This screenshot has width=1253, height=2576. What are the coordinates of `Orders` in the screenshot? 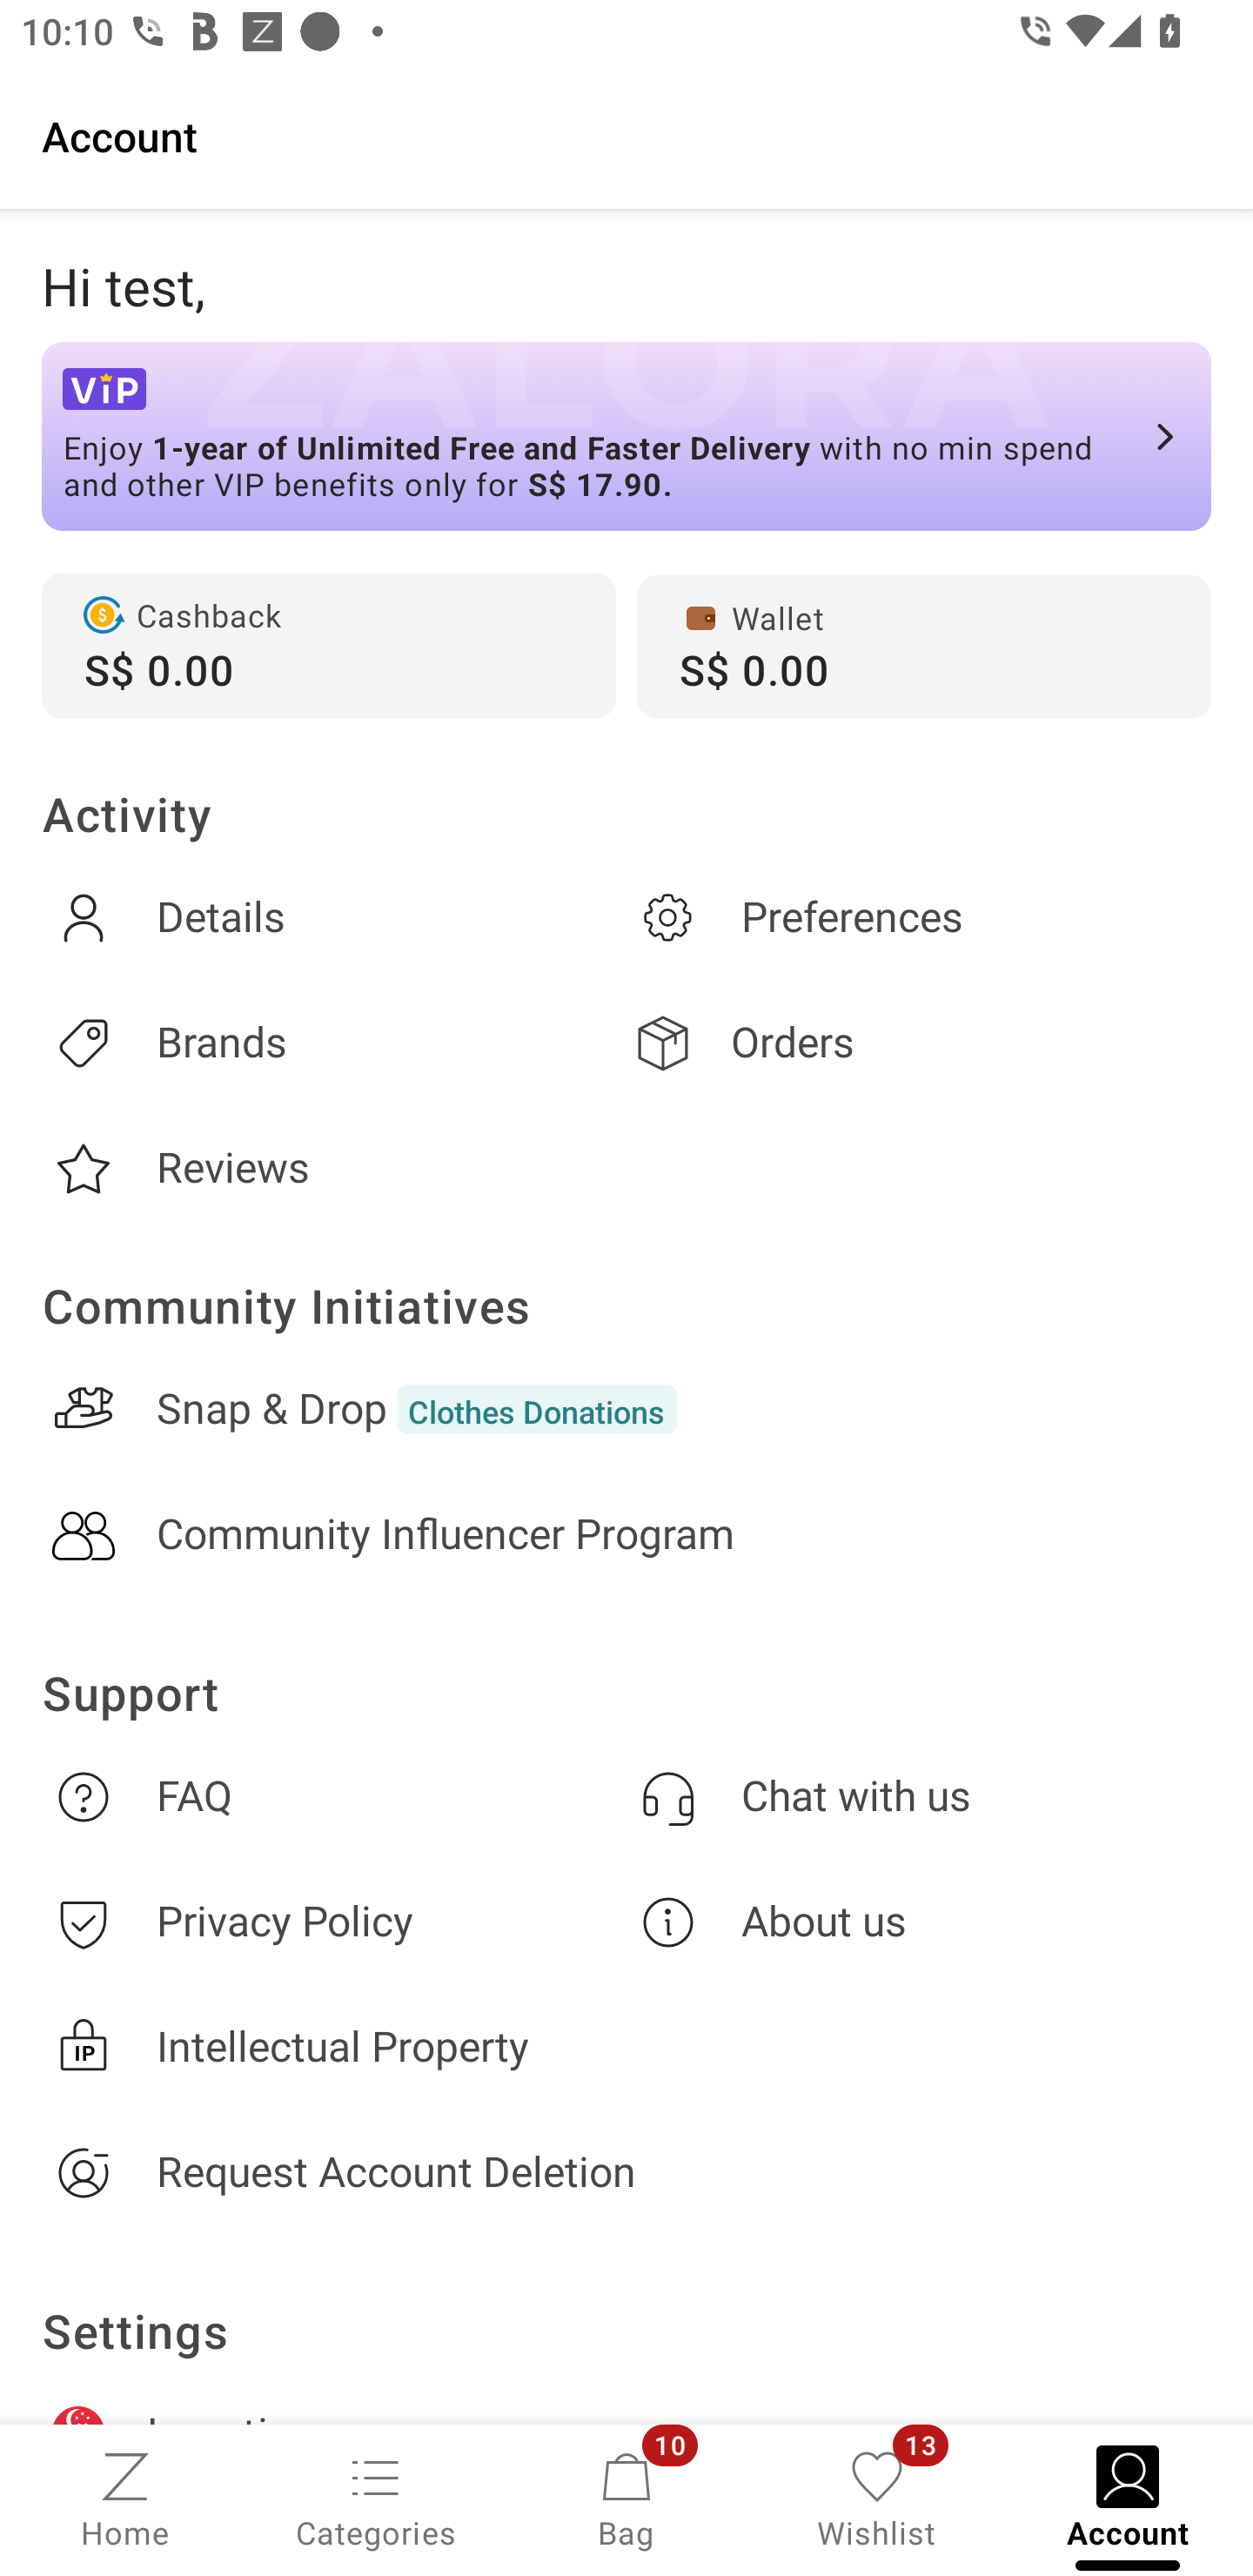 It's located at (919, 1043).